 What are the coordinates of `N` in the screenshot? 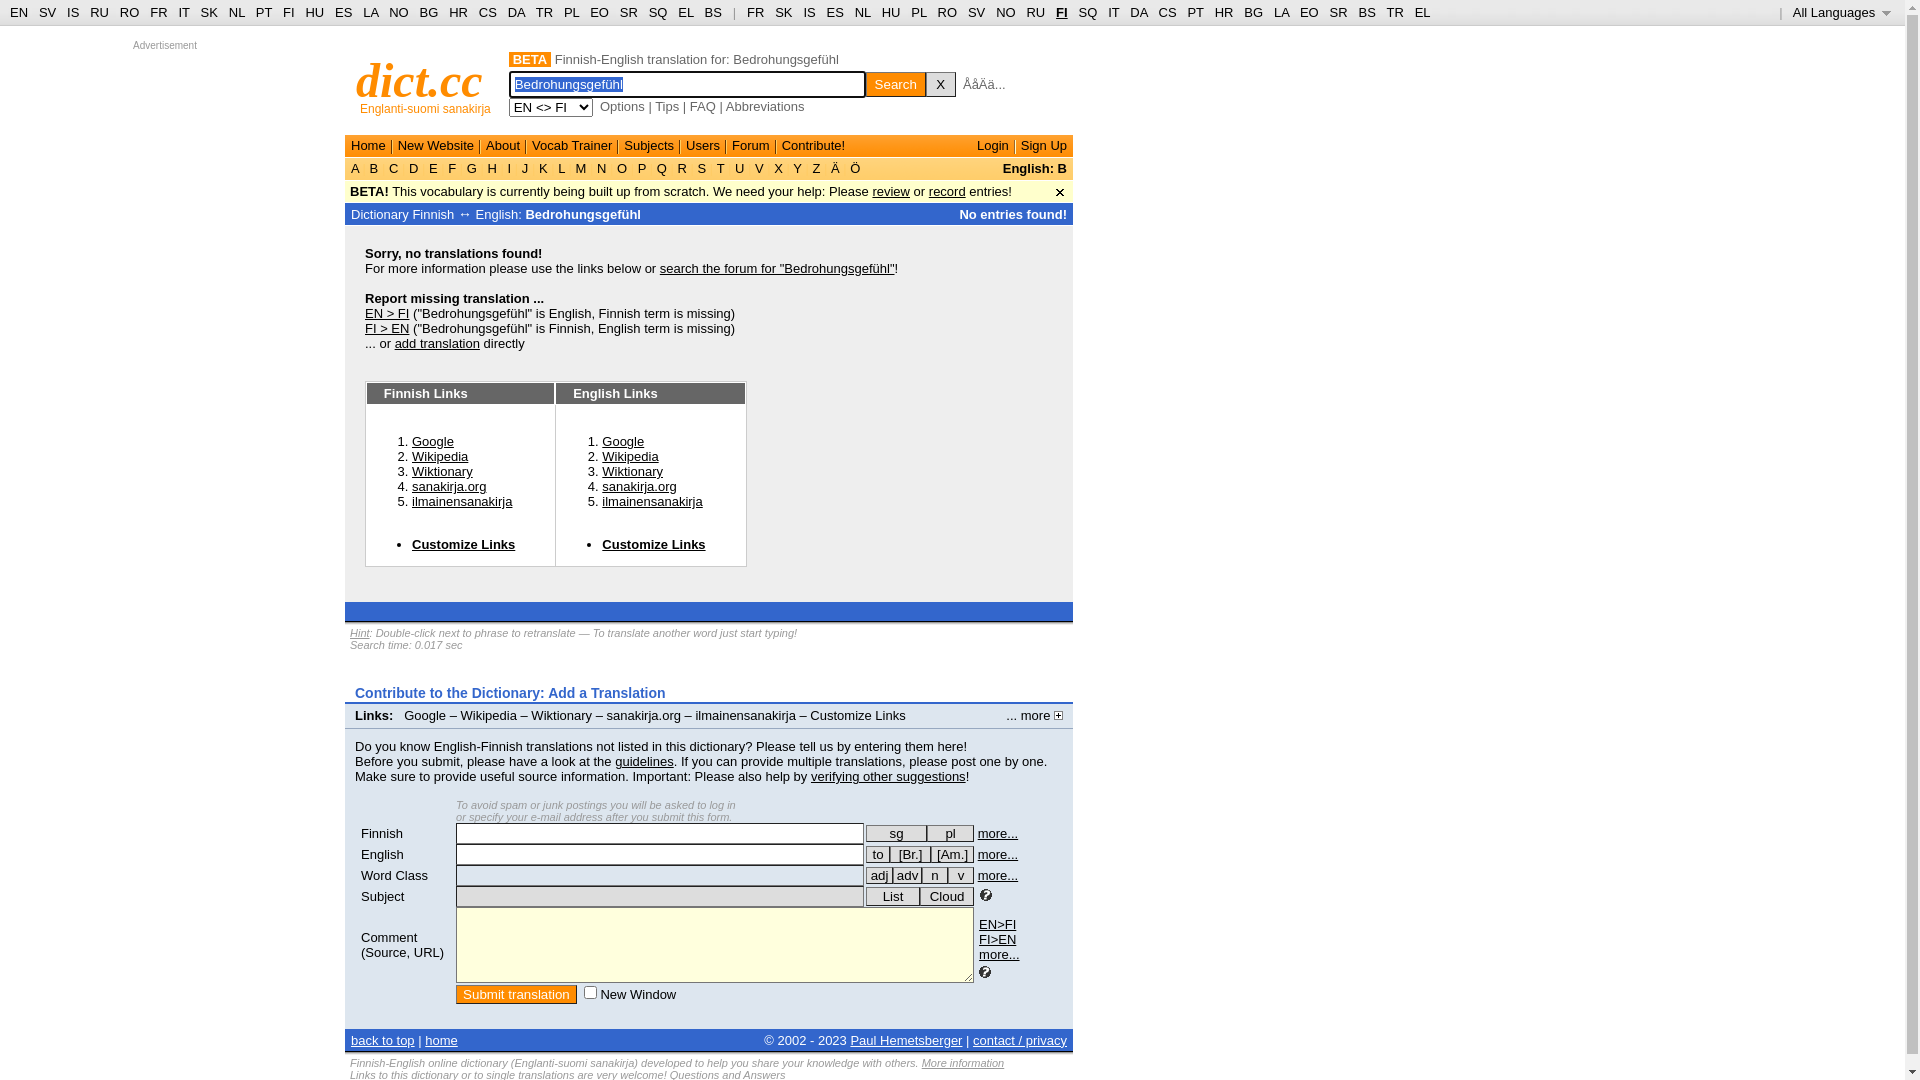 It's located at (602, 168).